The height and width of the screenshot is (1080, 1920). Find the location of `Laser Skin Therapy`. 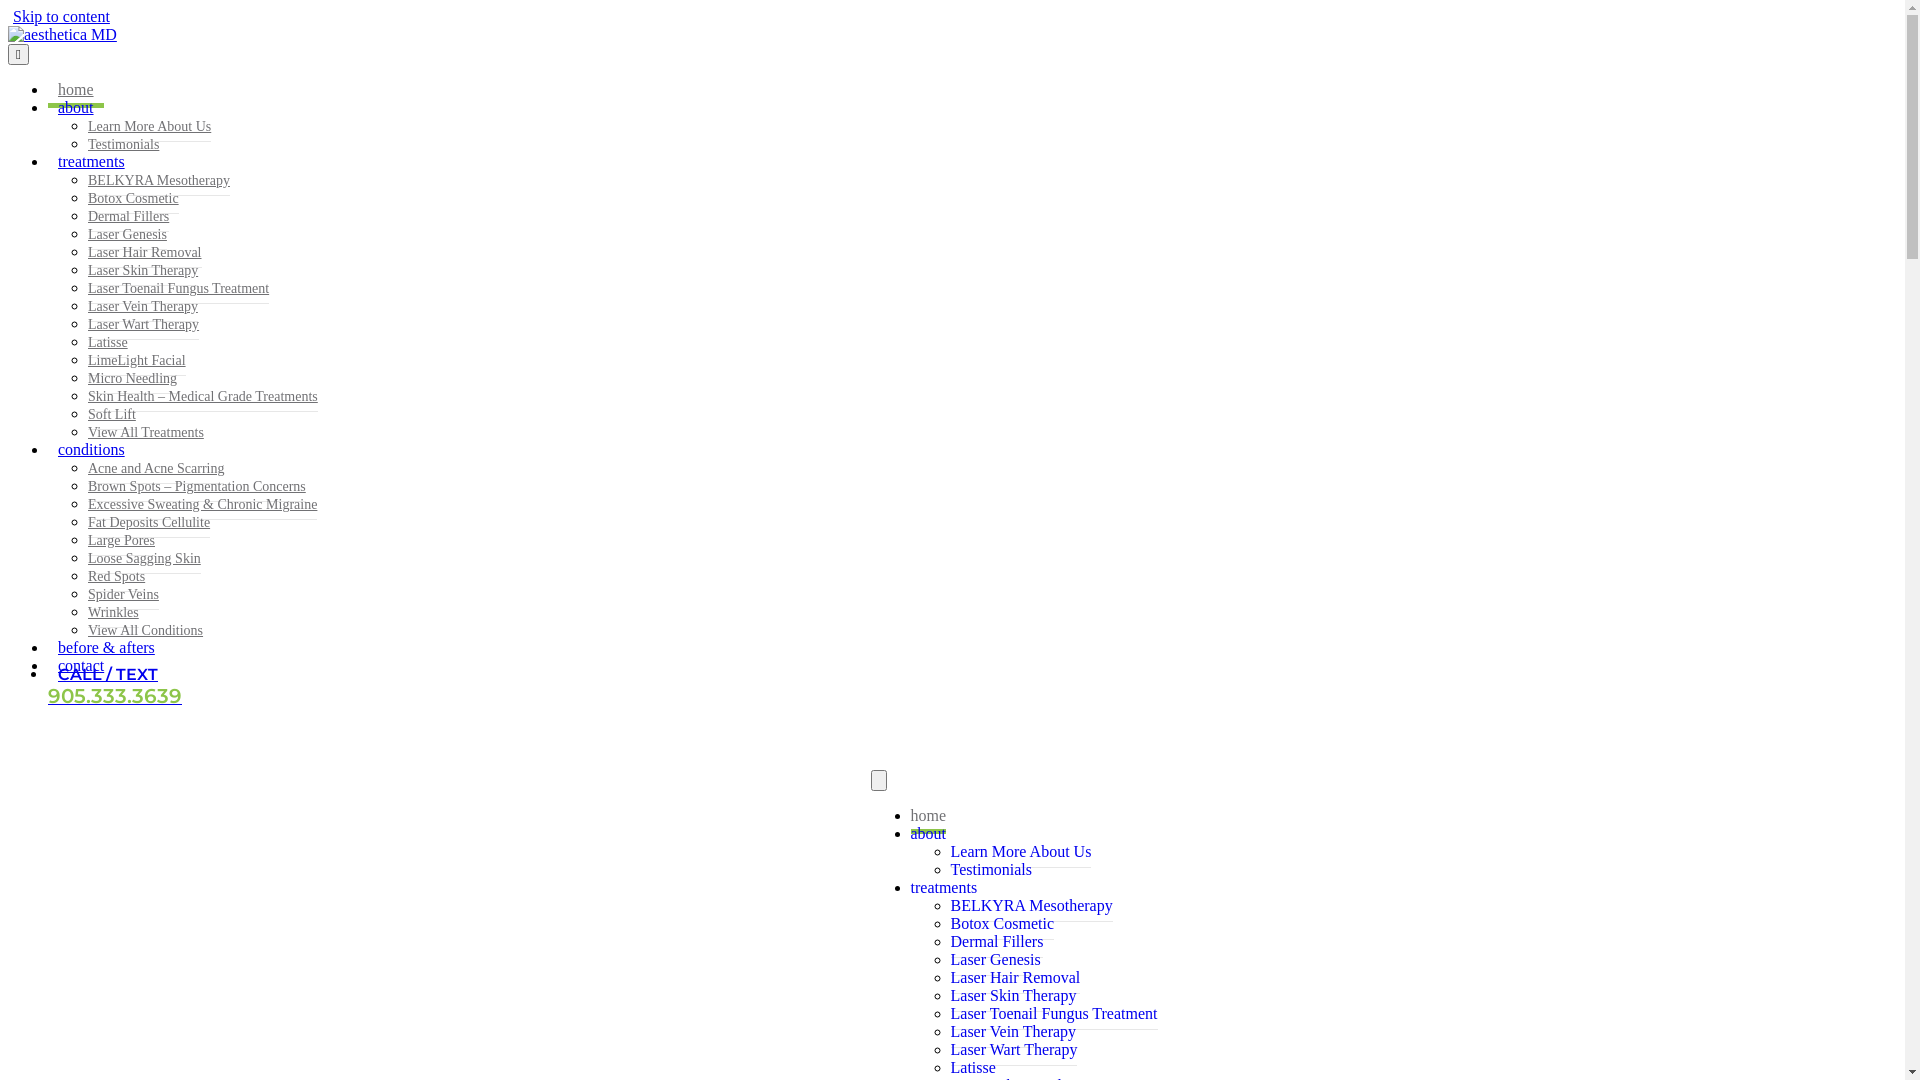

Laser Skin Therapy is located at coordinates (143, 271).